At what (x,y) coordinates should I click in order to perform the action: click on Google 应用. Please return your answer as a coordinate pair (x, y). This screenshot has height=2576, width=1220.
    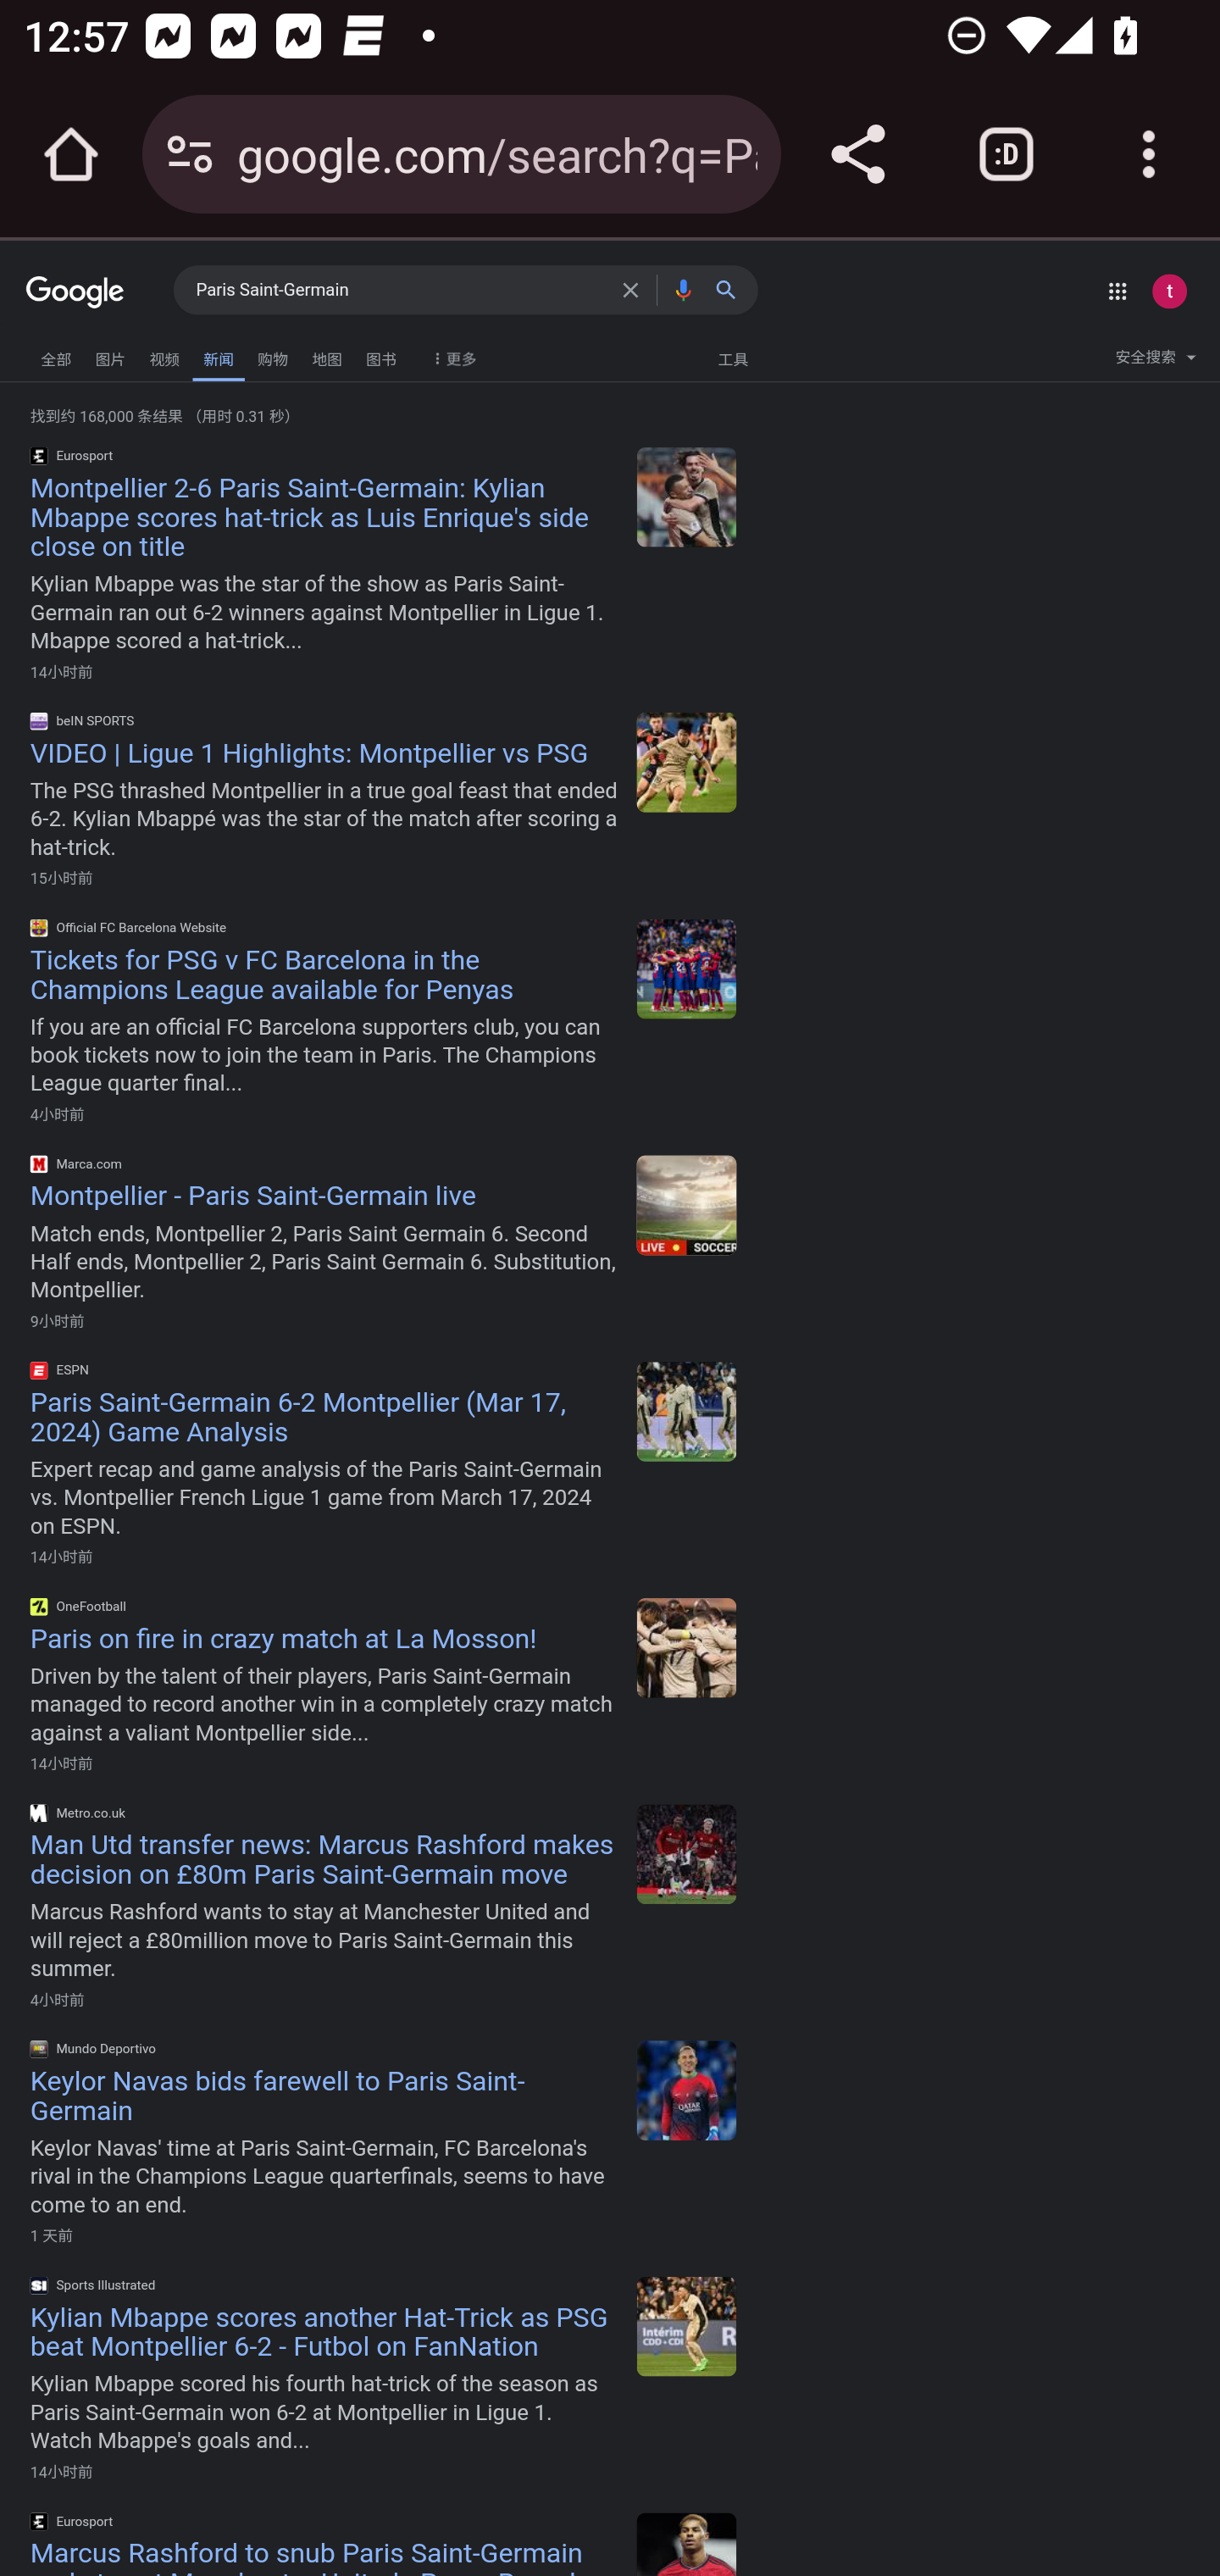
    Looking at the image, I should click on (1117, 291).